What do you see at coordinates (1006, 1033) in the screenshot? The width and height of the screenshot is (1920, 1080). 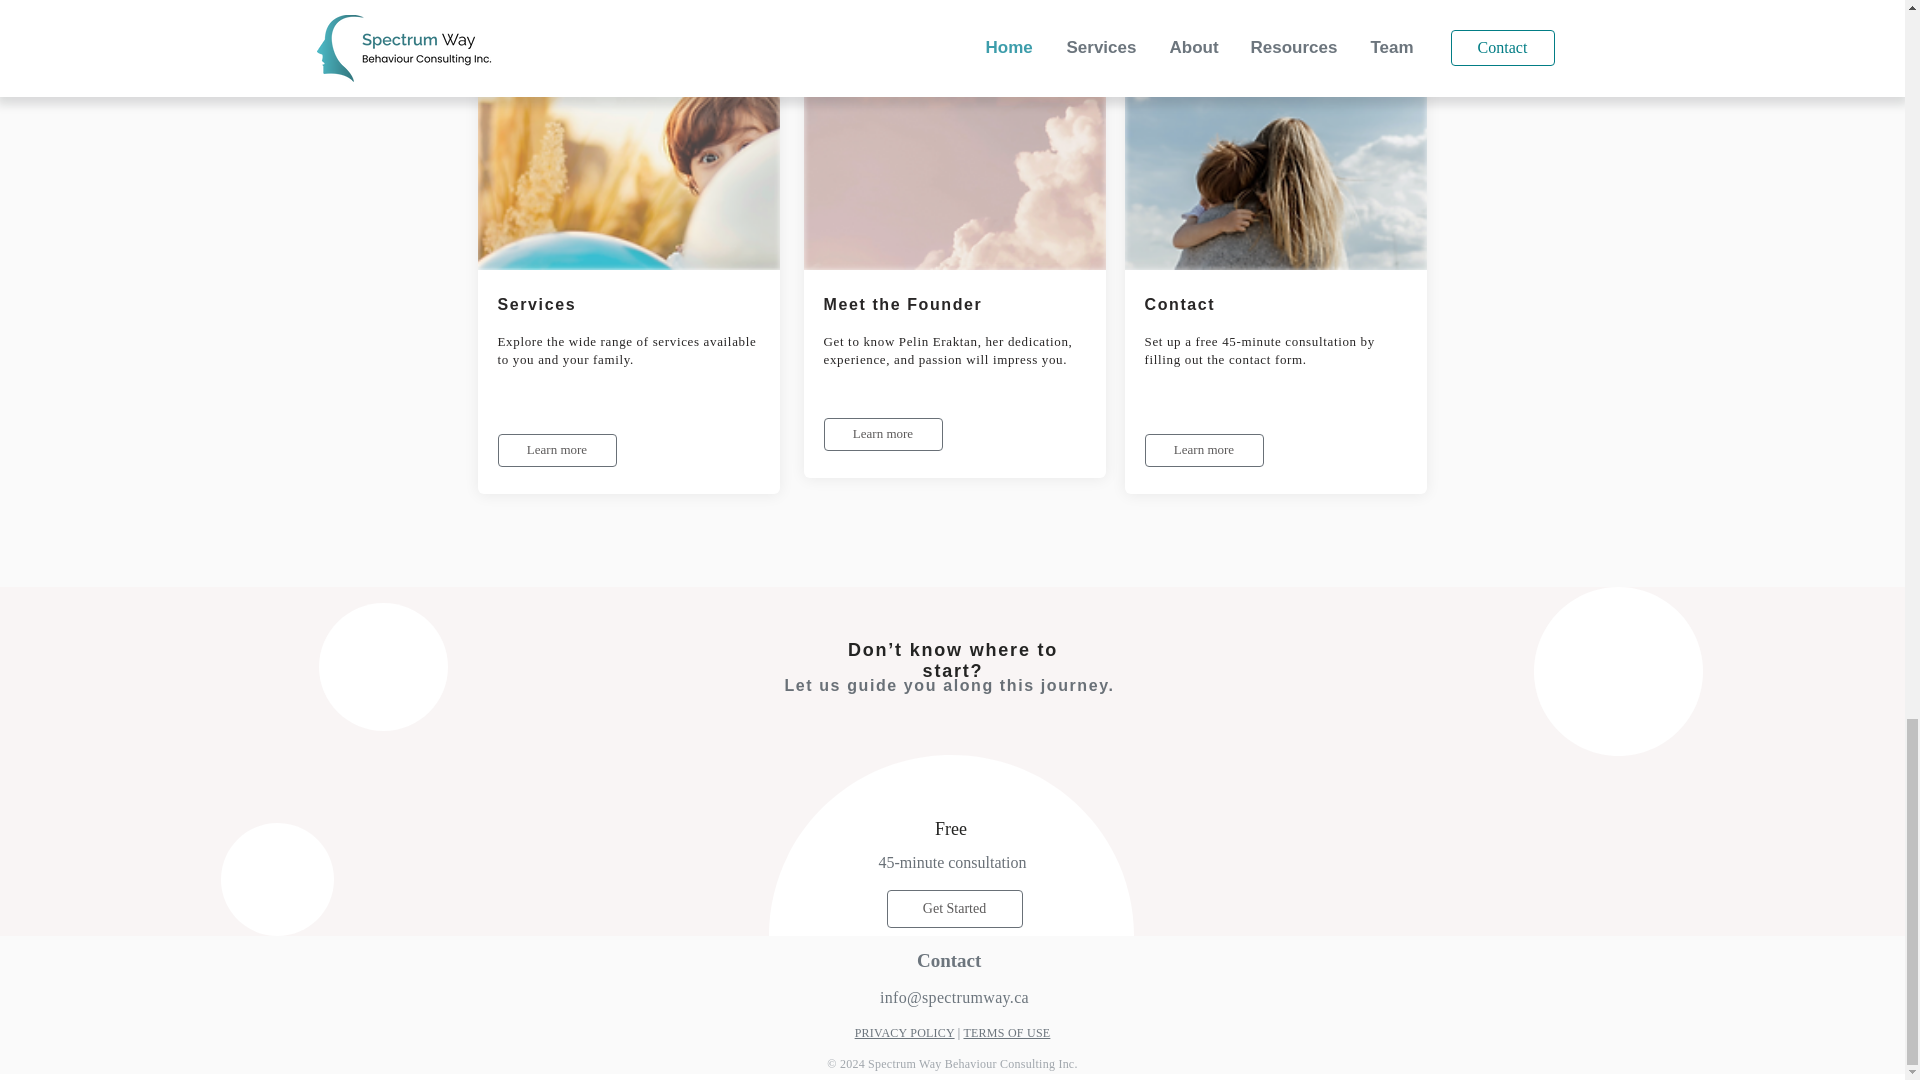 I see `TERMS OF USE` at bounding box center [1006, 1033].